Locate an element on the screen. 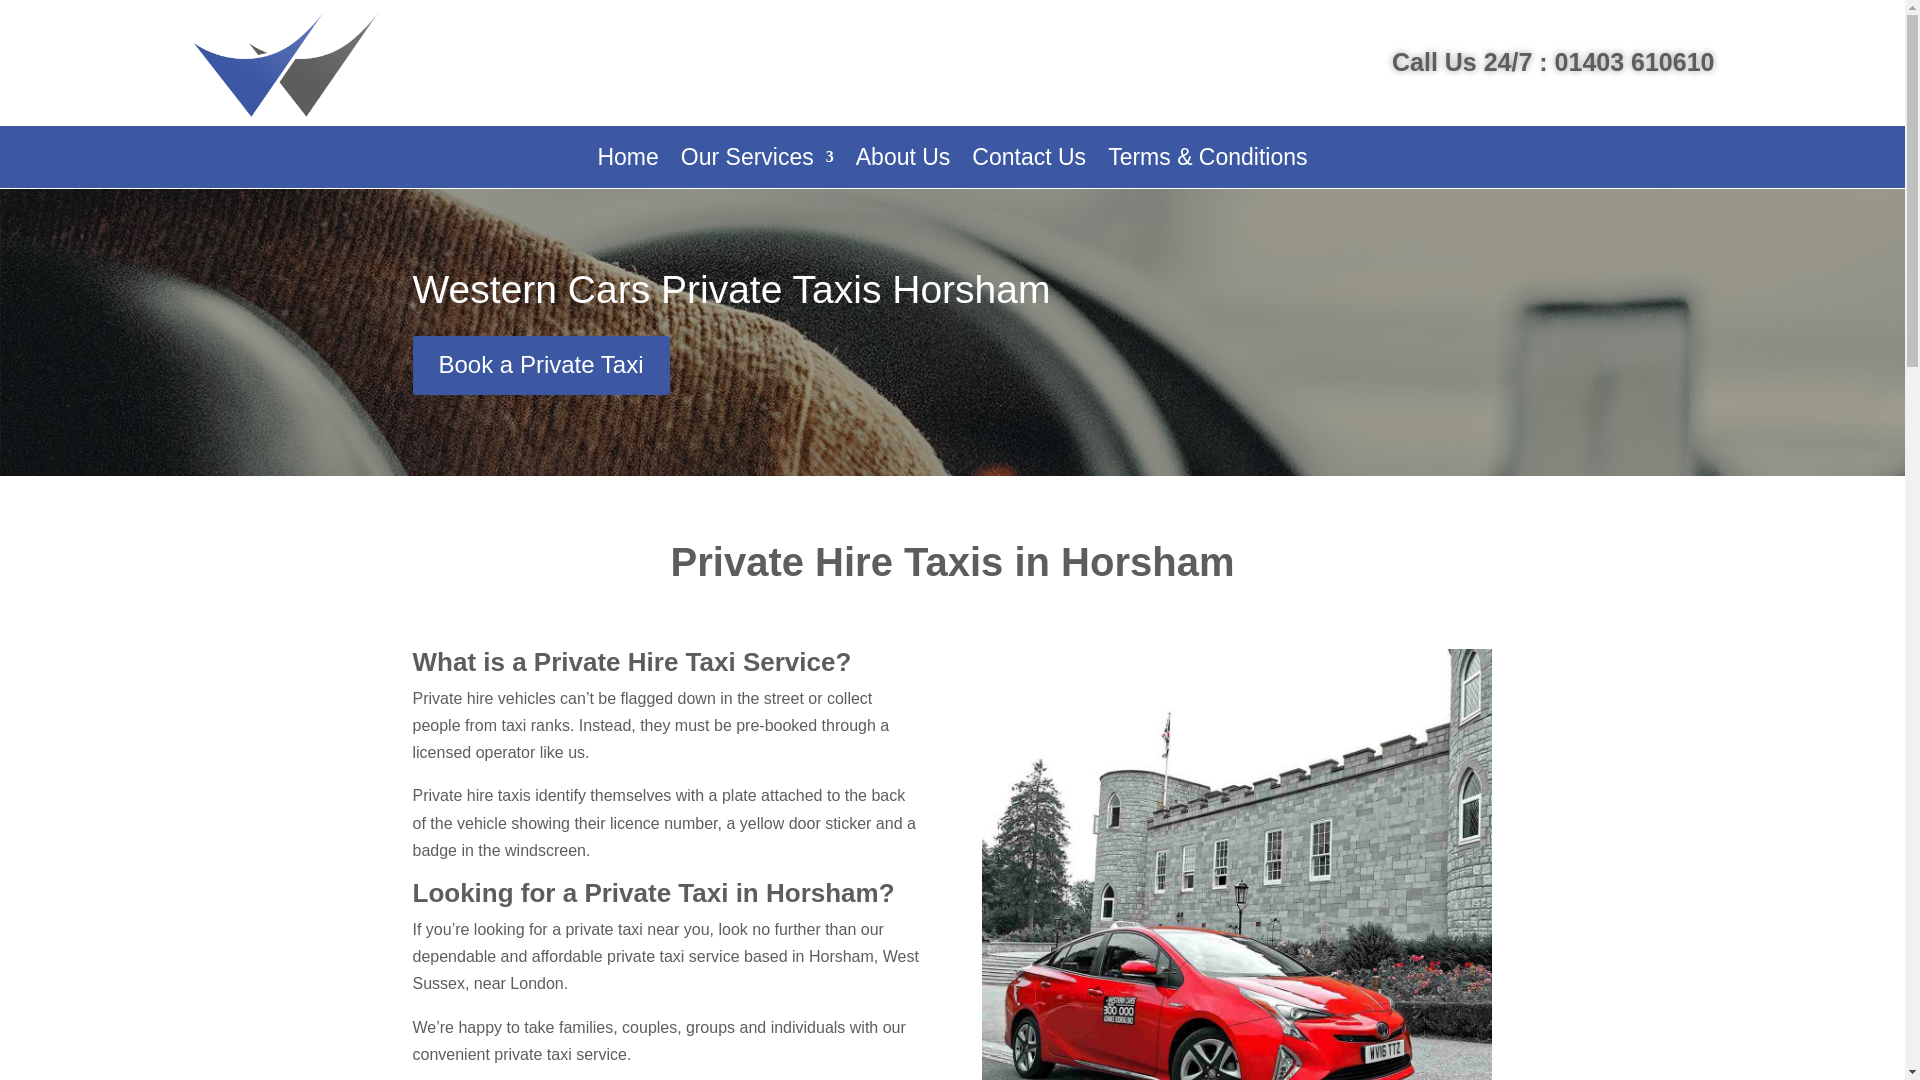 The width and height of the screenshot is (1920, 1080). Book a Private Taxi is located at coordinates (540, 365).